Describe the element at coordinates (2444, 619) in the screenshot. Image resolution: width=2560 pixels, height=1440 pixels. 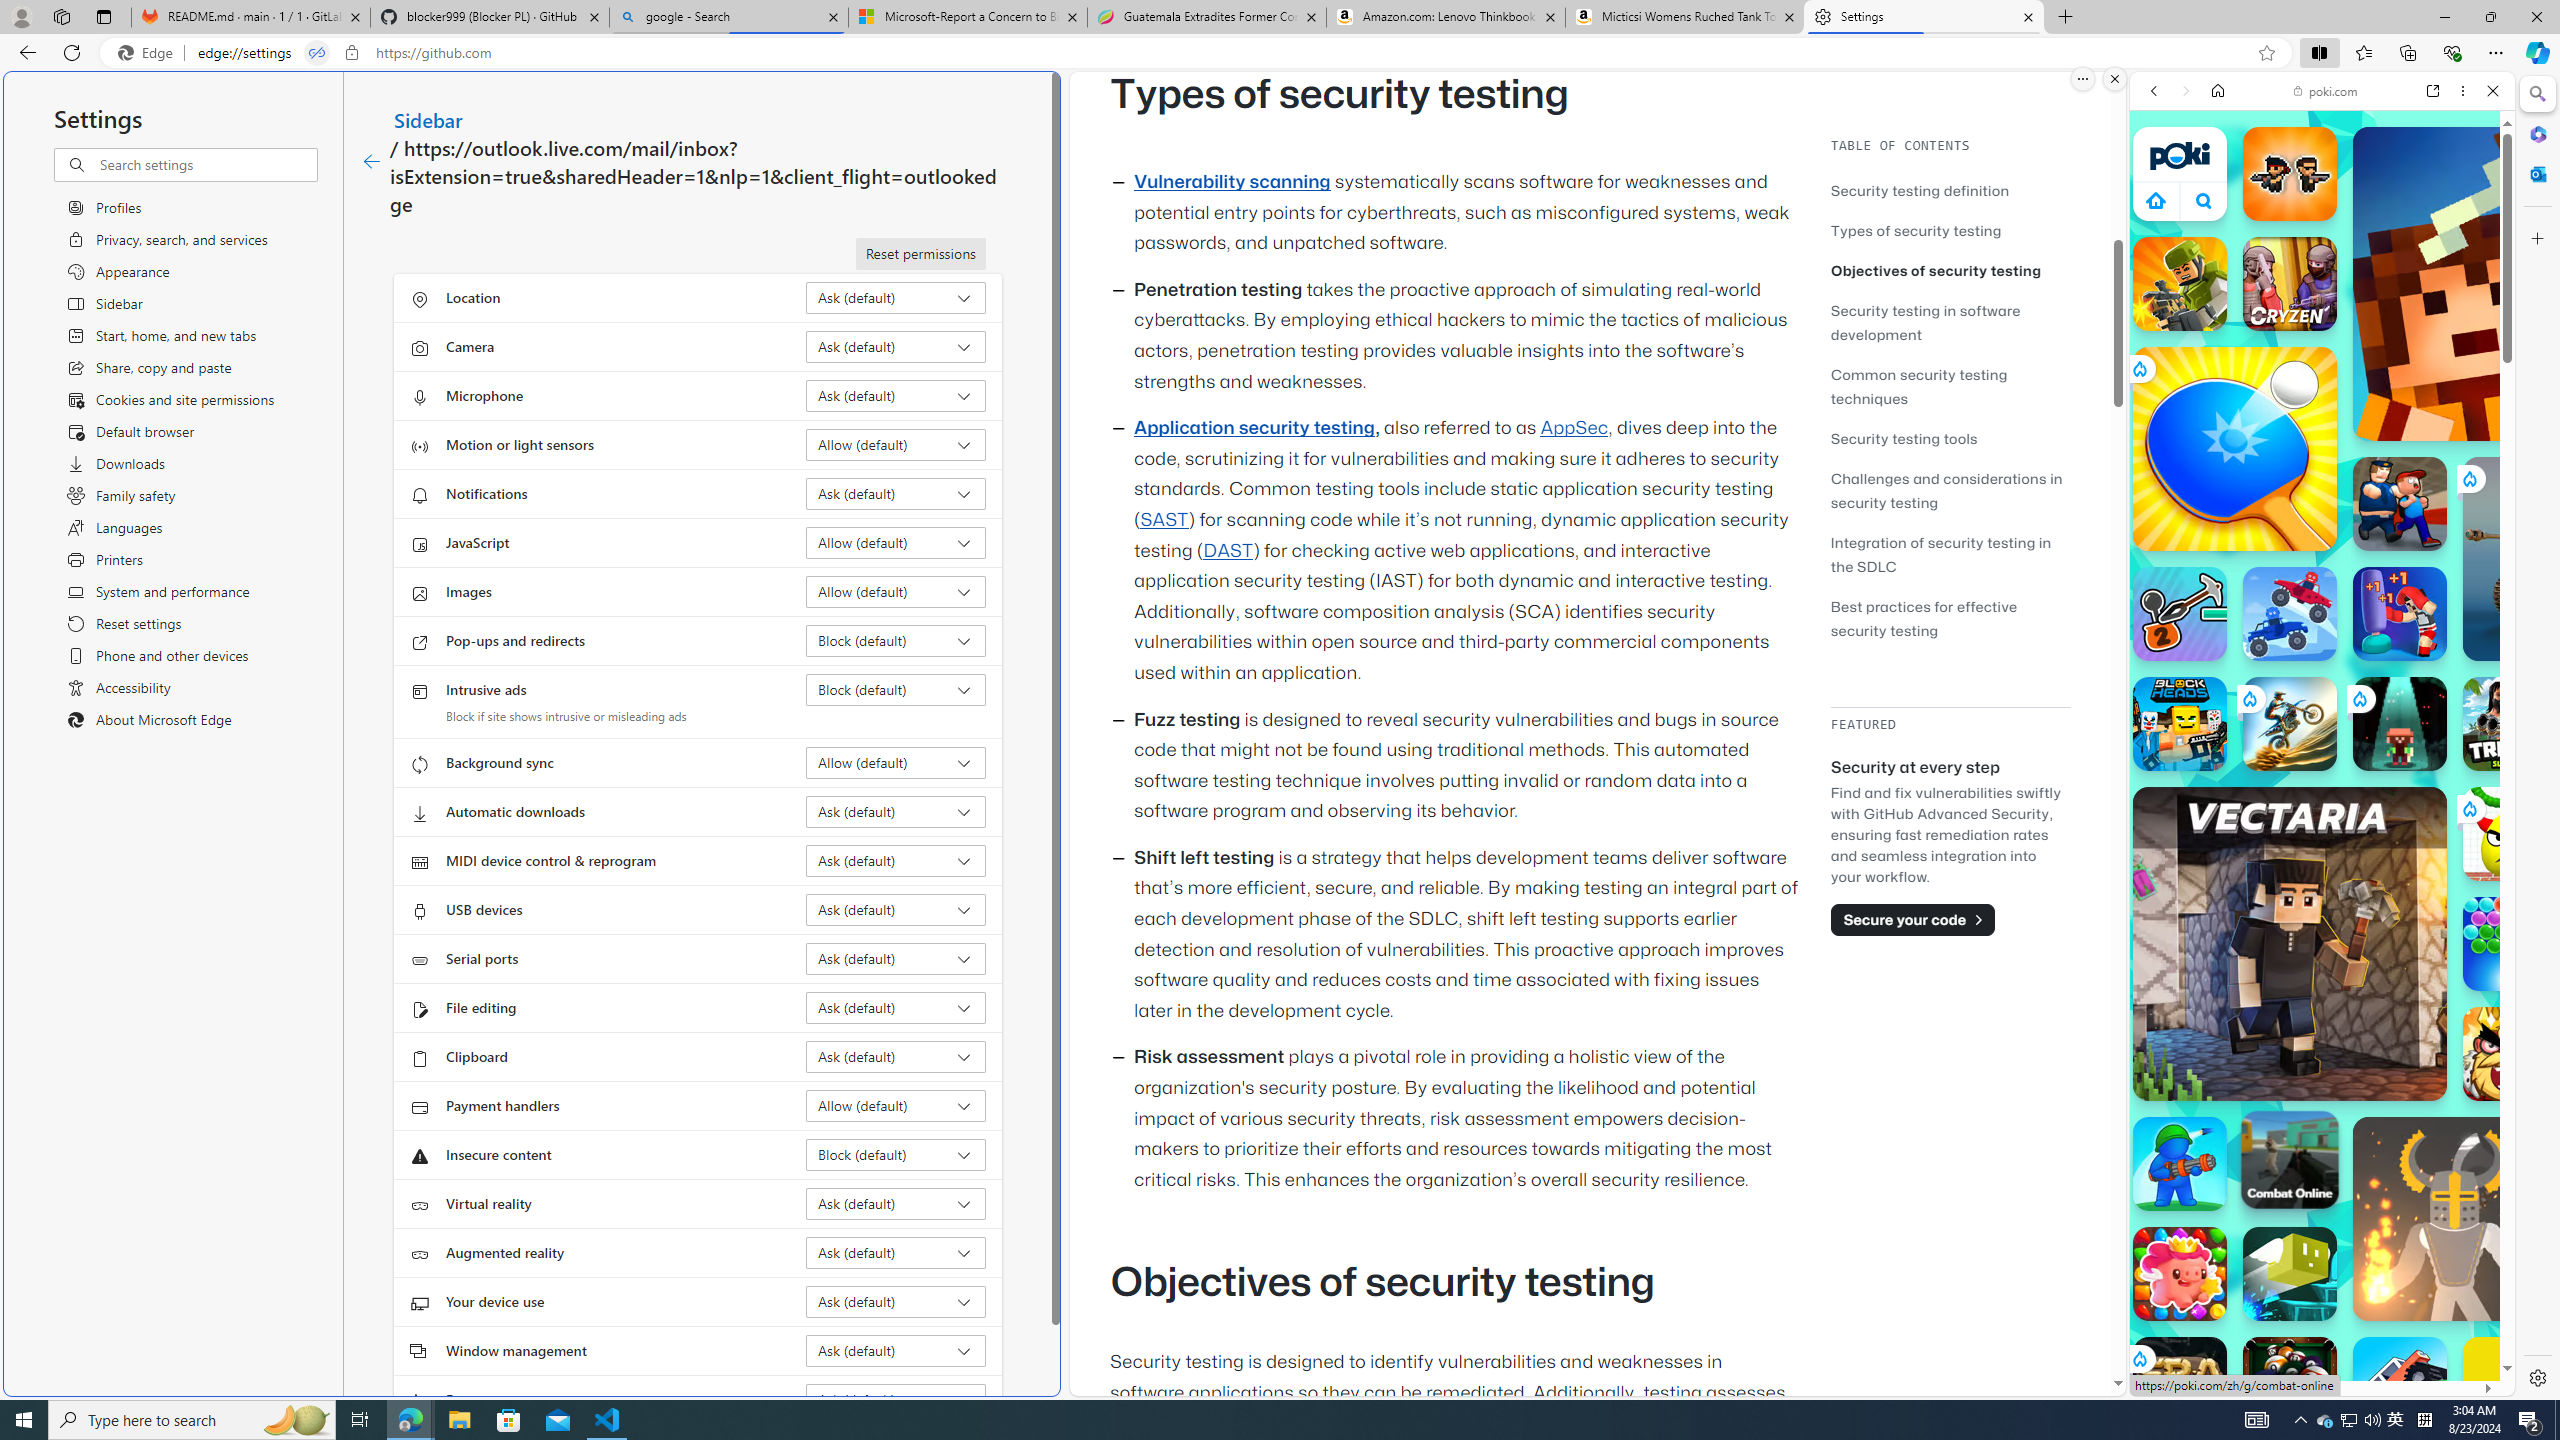
I see `Show More Io Games` at that location.